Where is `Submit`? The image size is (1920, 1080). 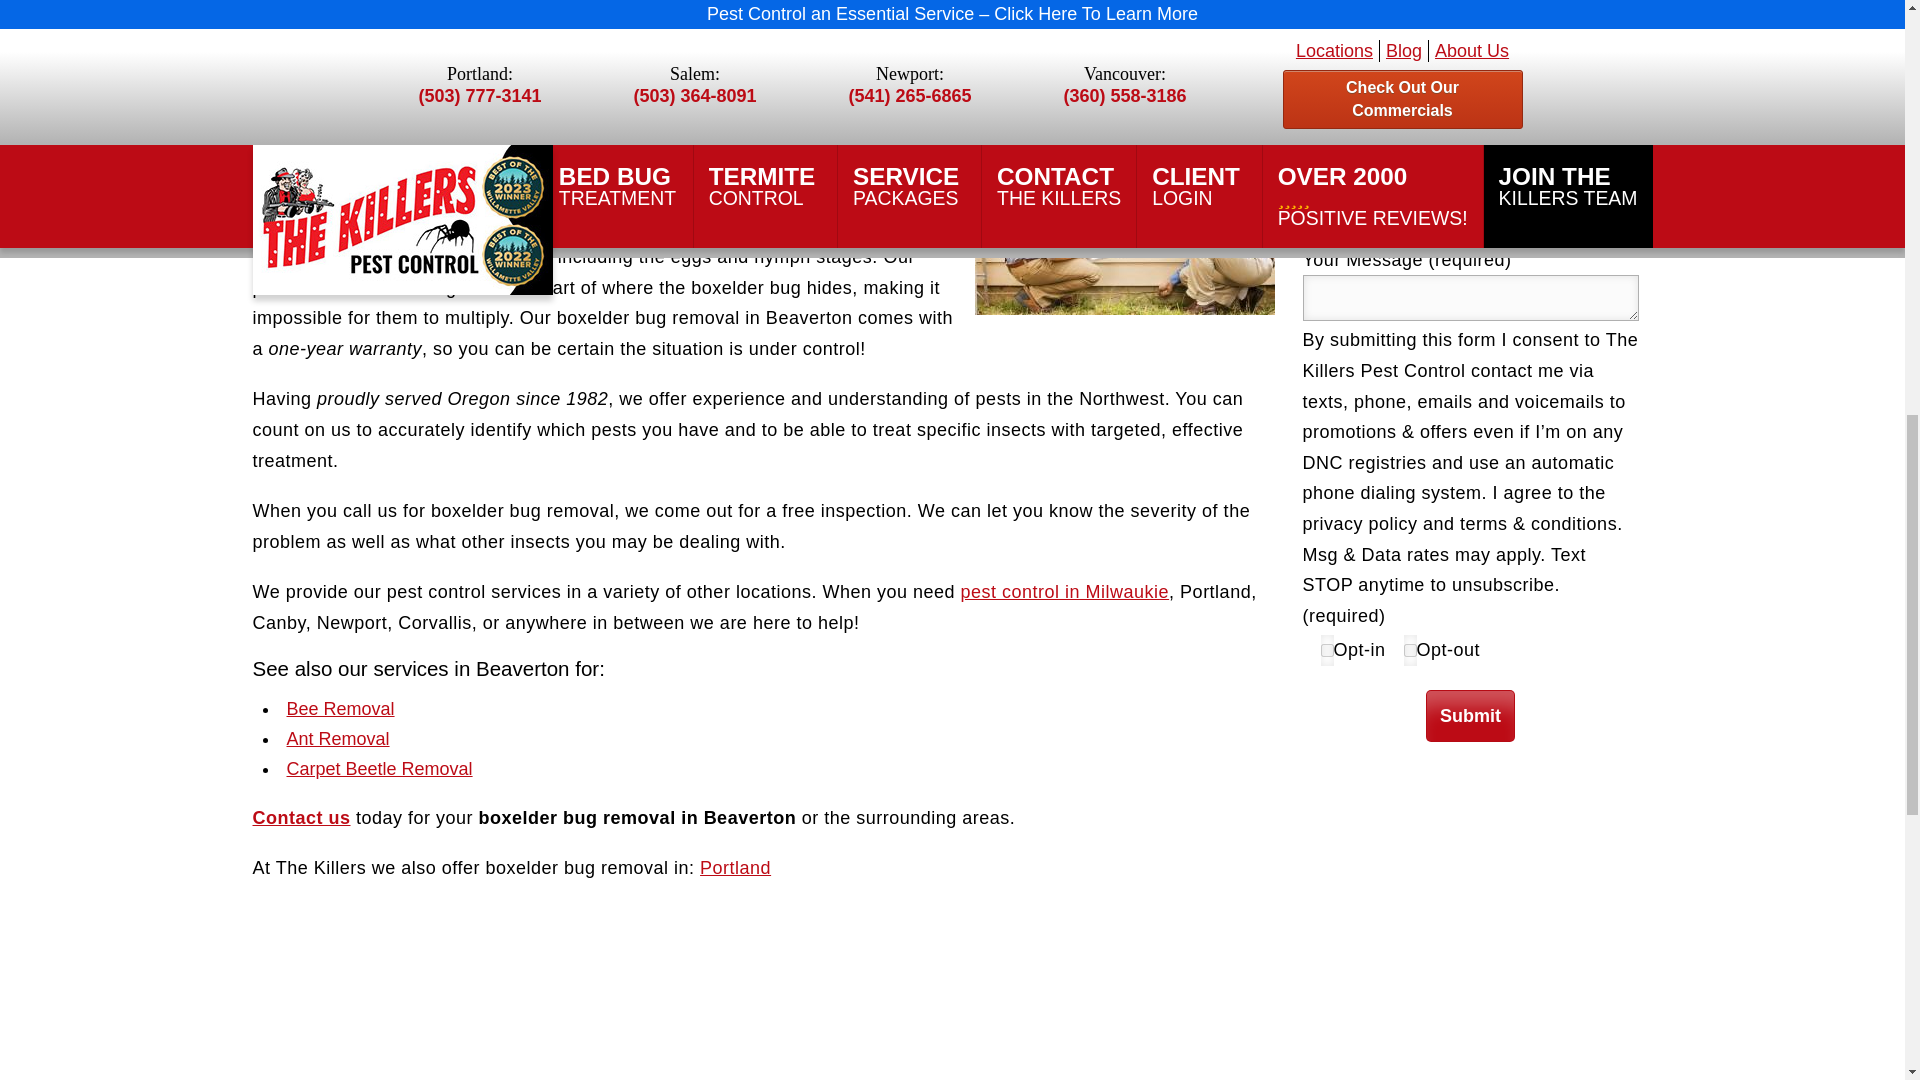
Submit is located at coordinates (1470, 716).